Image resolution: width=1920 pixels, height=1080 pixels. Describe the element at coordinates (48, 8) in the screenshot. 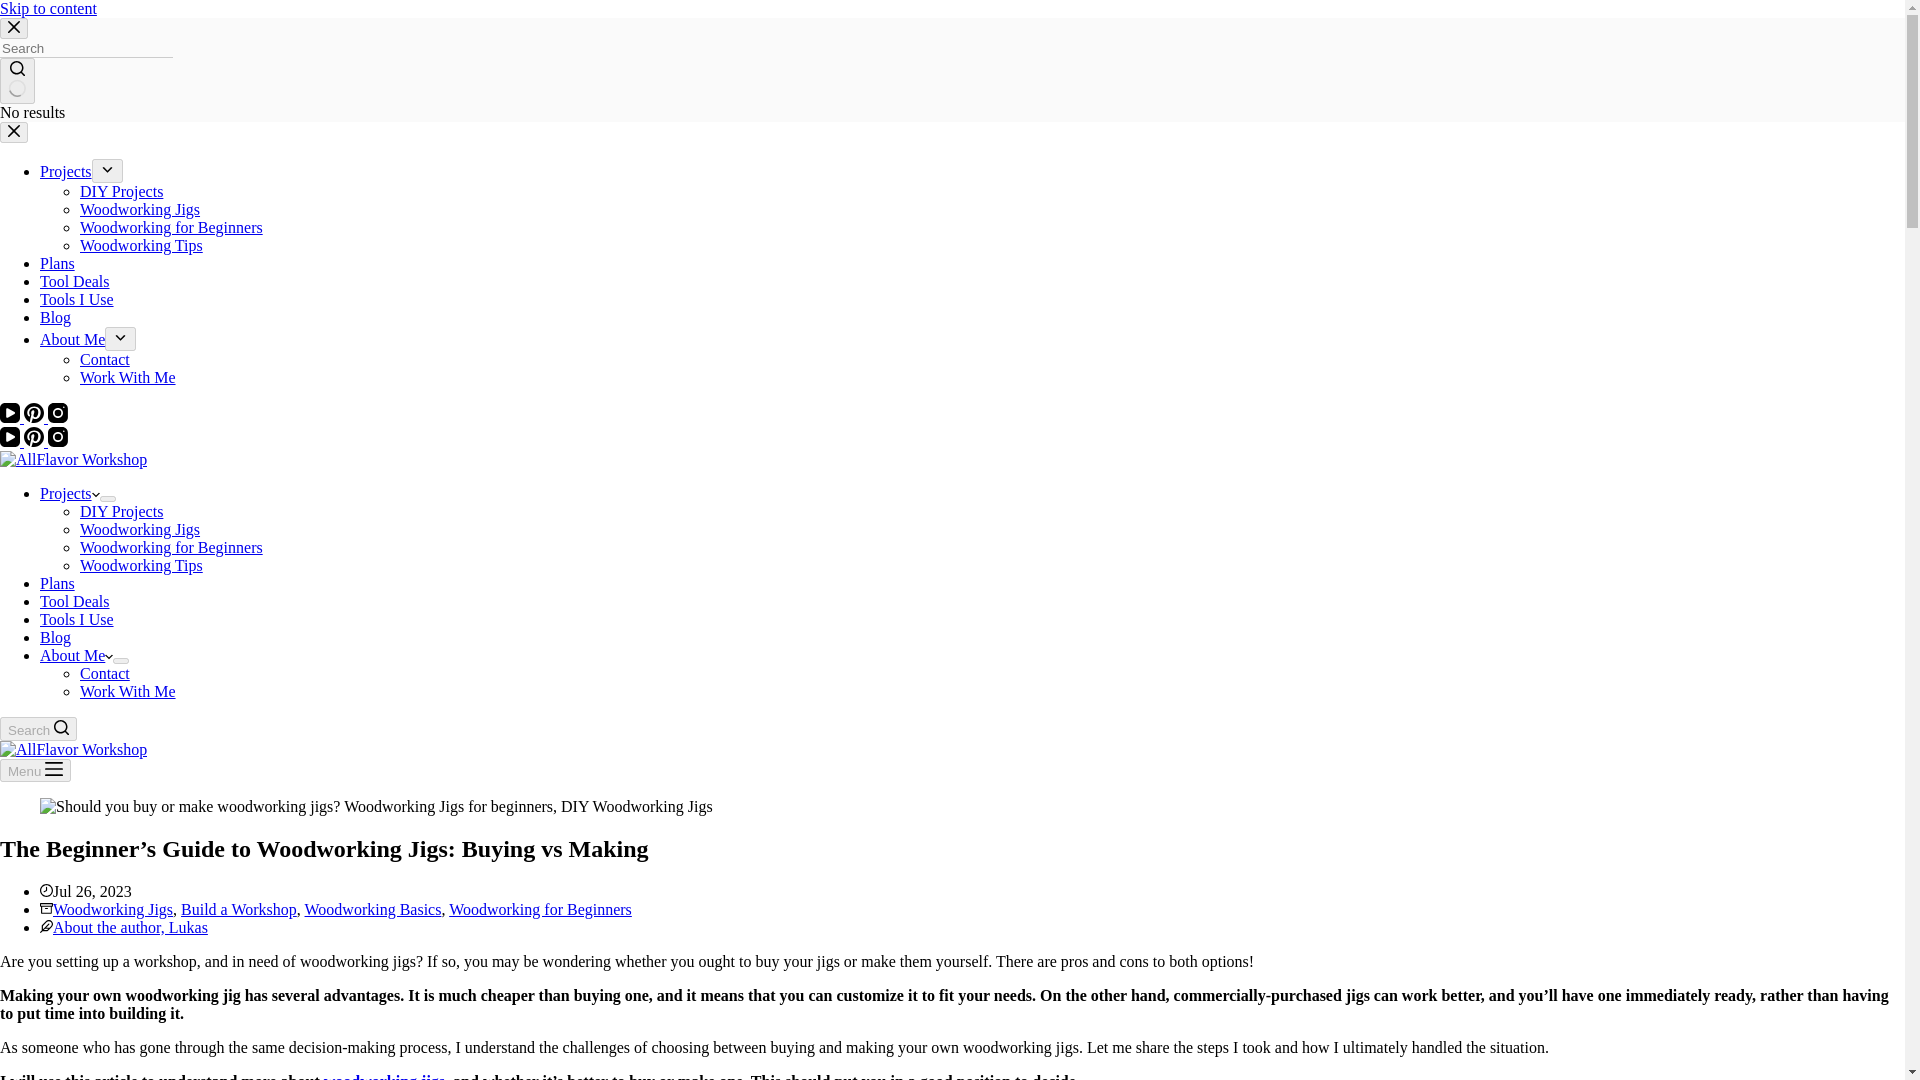

I see `Skip to content` at that location.